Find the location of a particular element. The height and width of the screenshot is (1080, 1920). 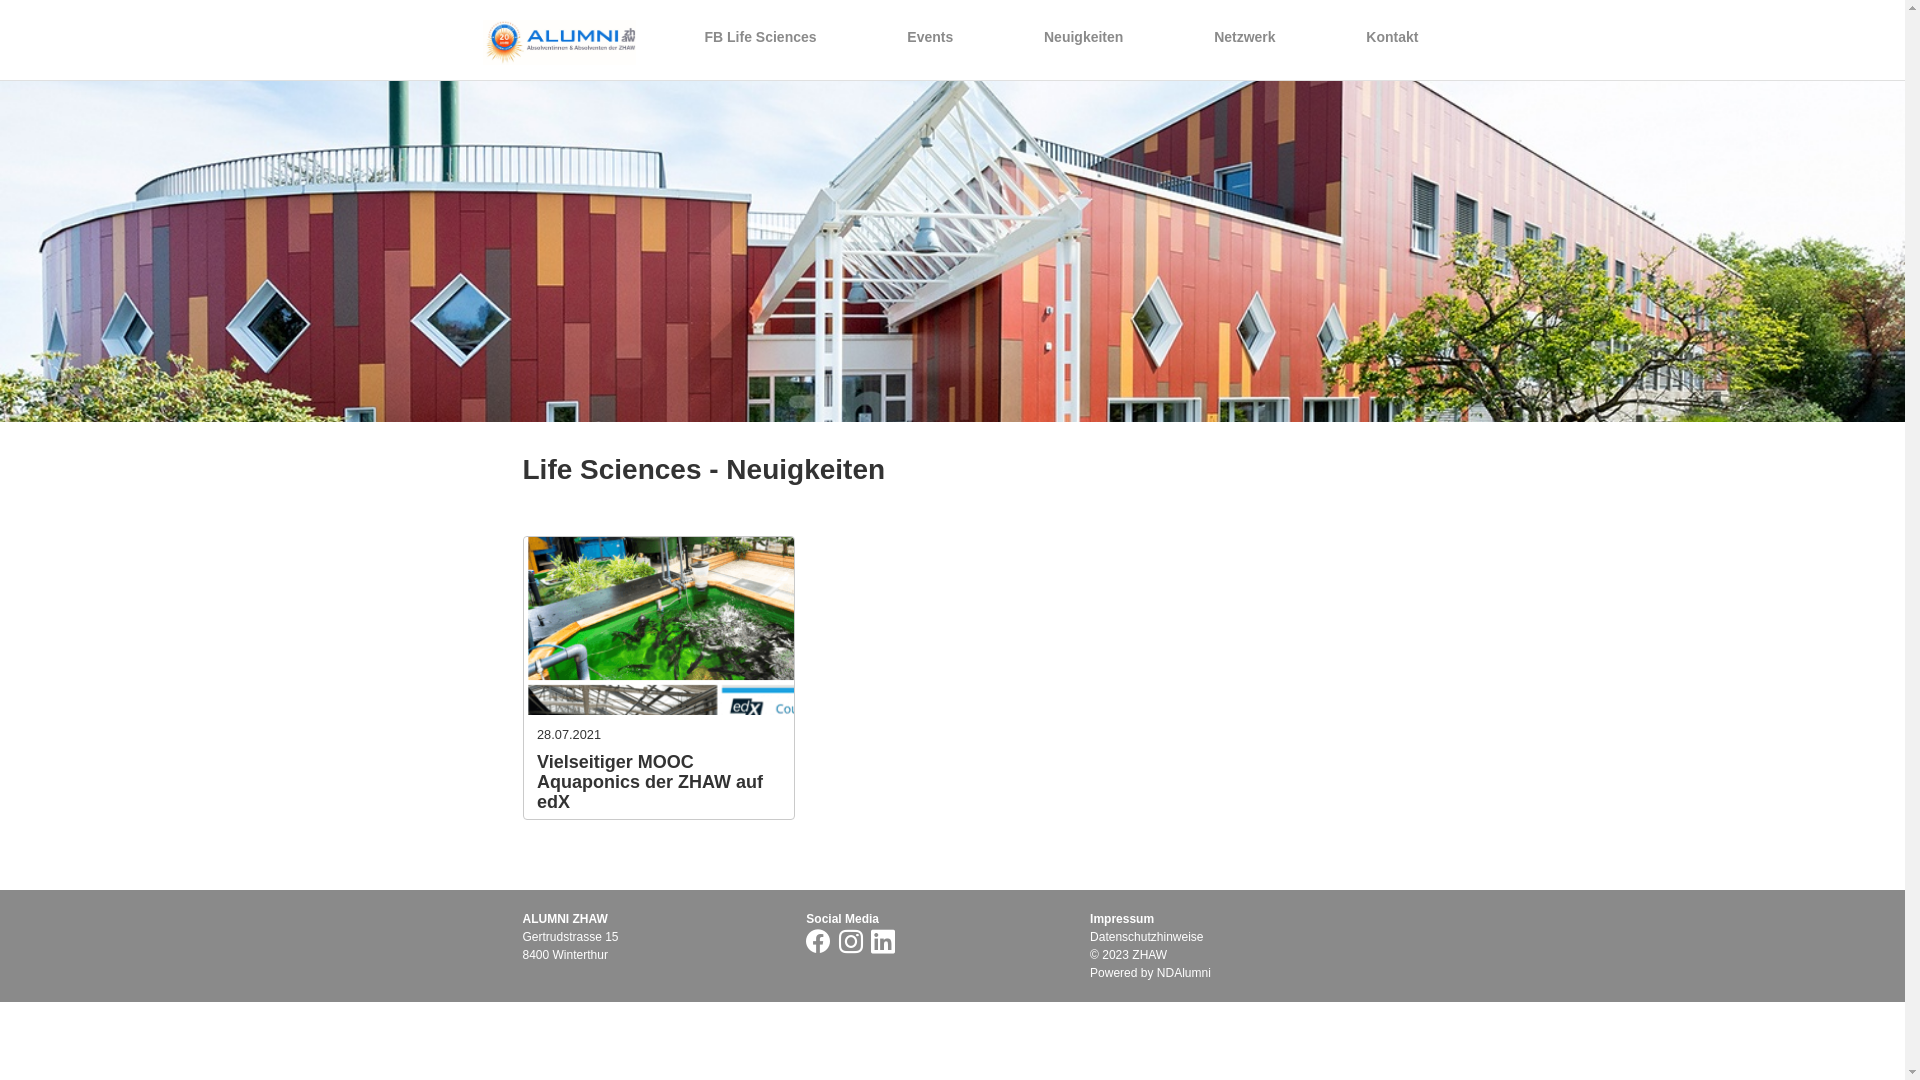

Events is located at coordinates (930, 37).